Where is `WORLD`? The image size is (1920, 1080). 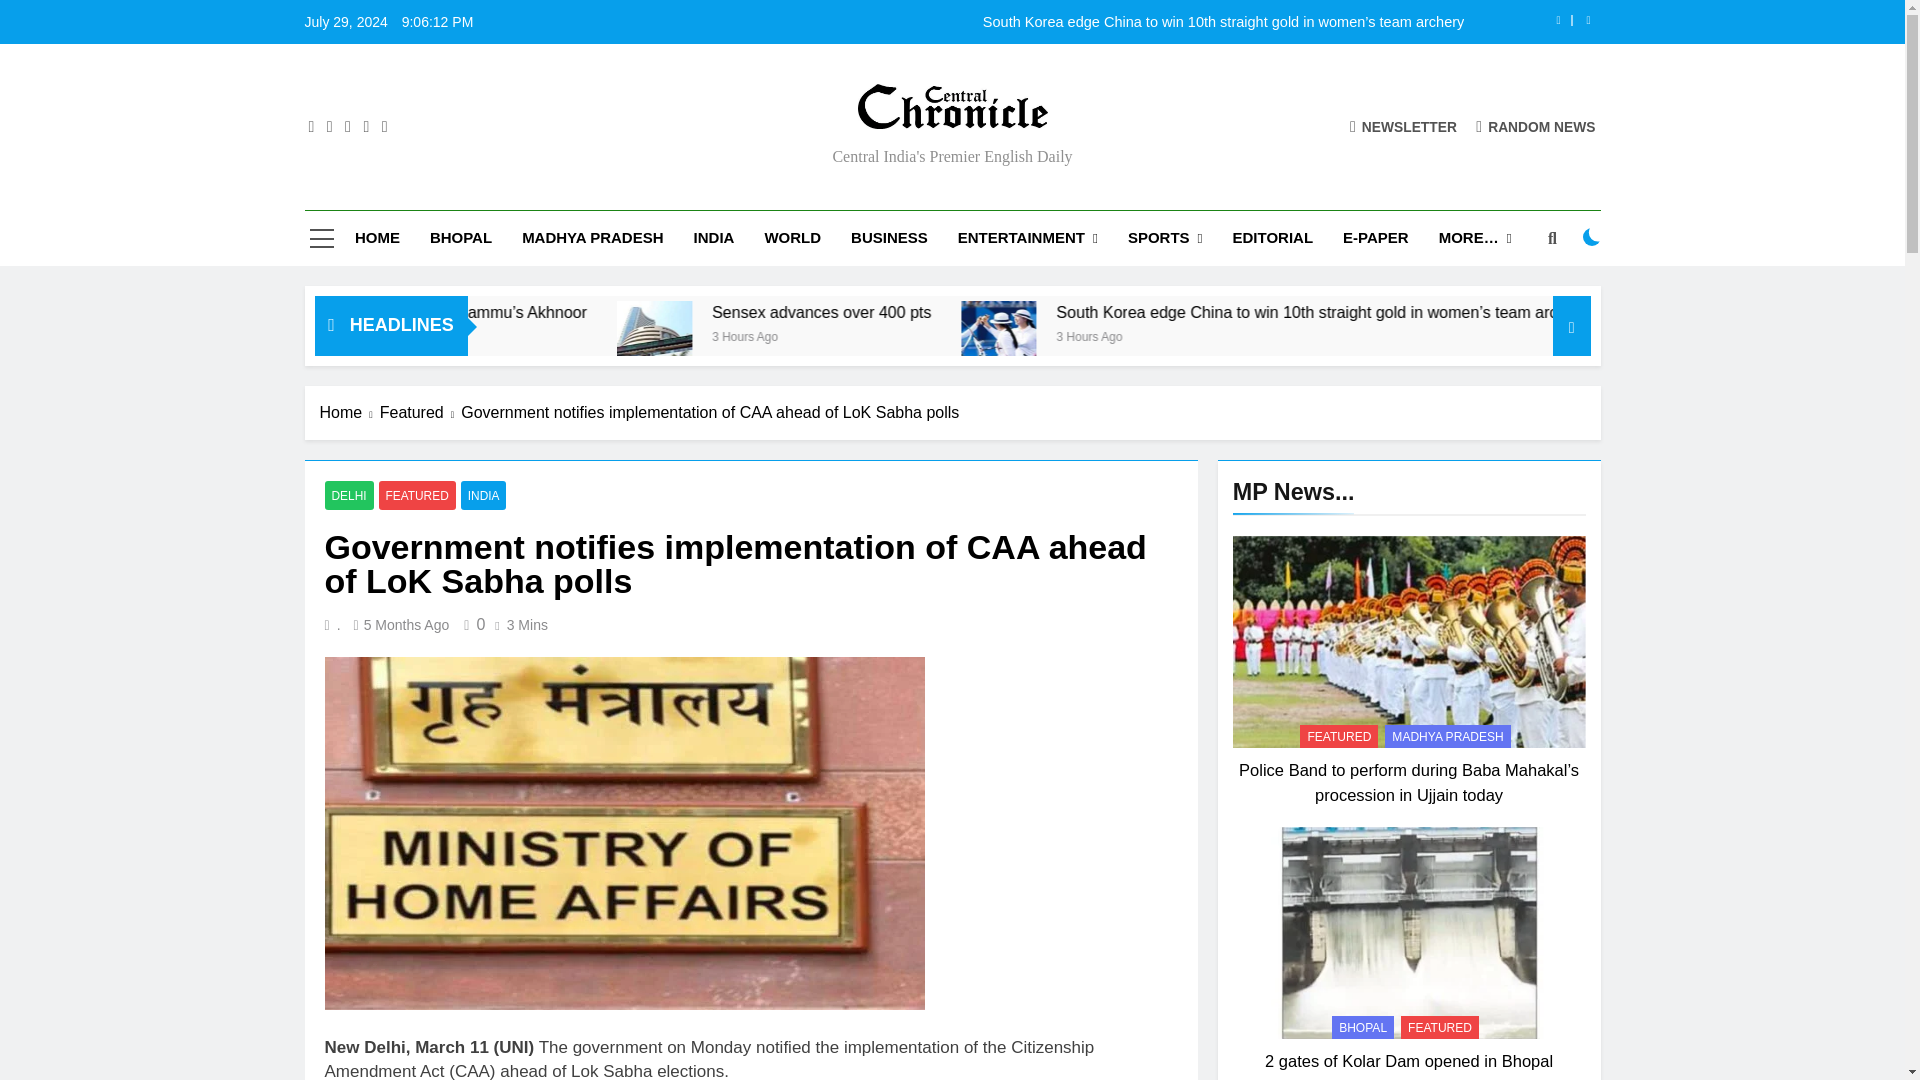 WORLD is located at coordinates (792, 237).